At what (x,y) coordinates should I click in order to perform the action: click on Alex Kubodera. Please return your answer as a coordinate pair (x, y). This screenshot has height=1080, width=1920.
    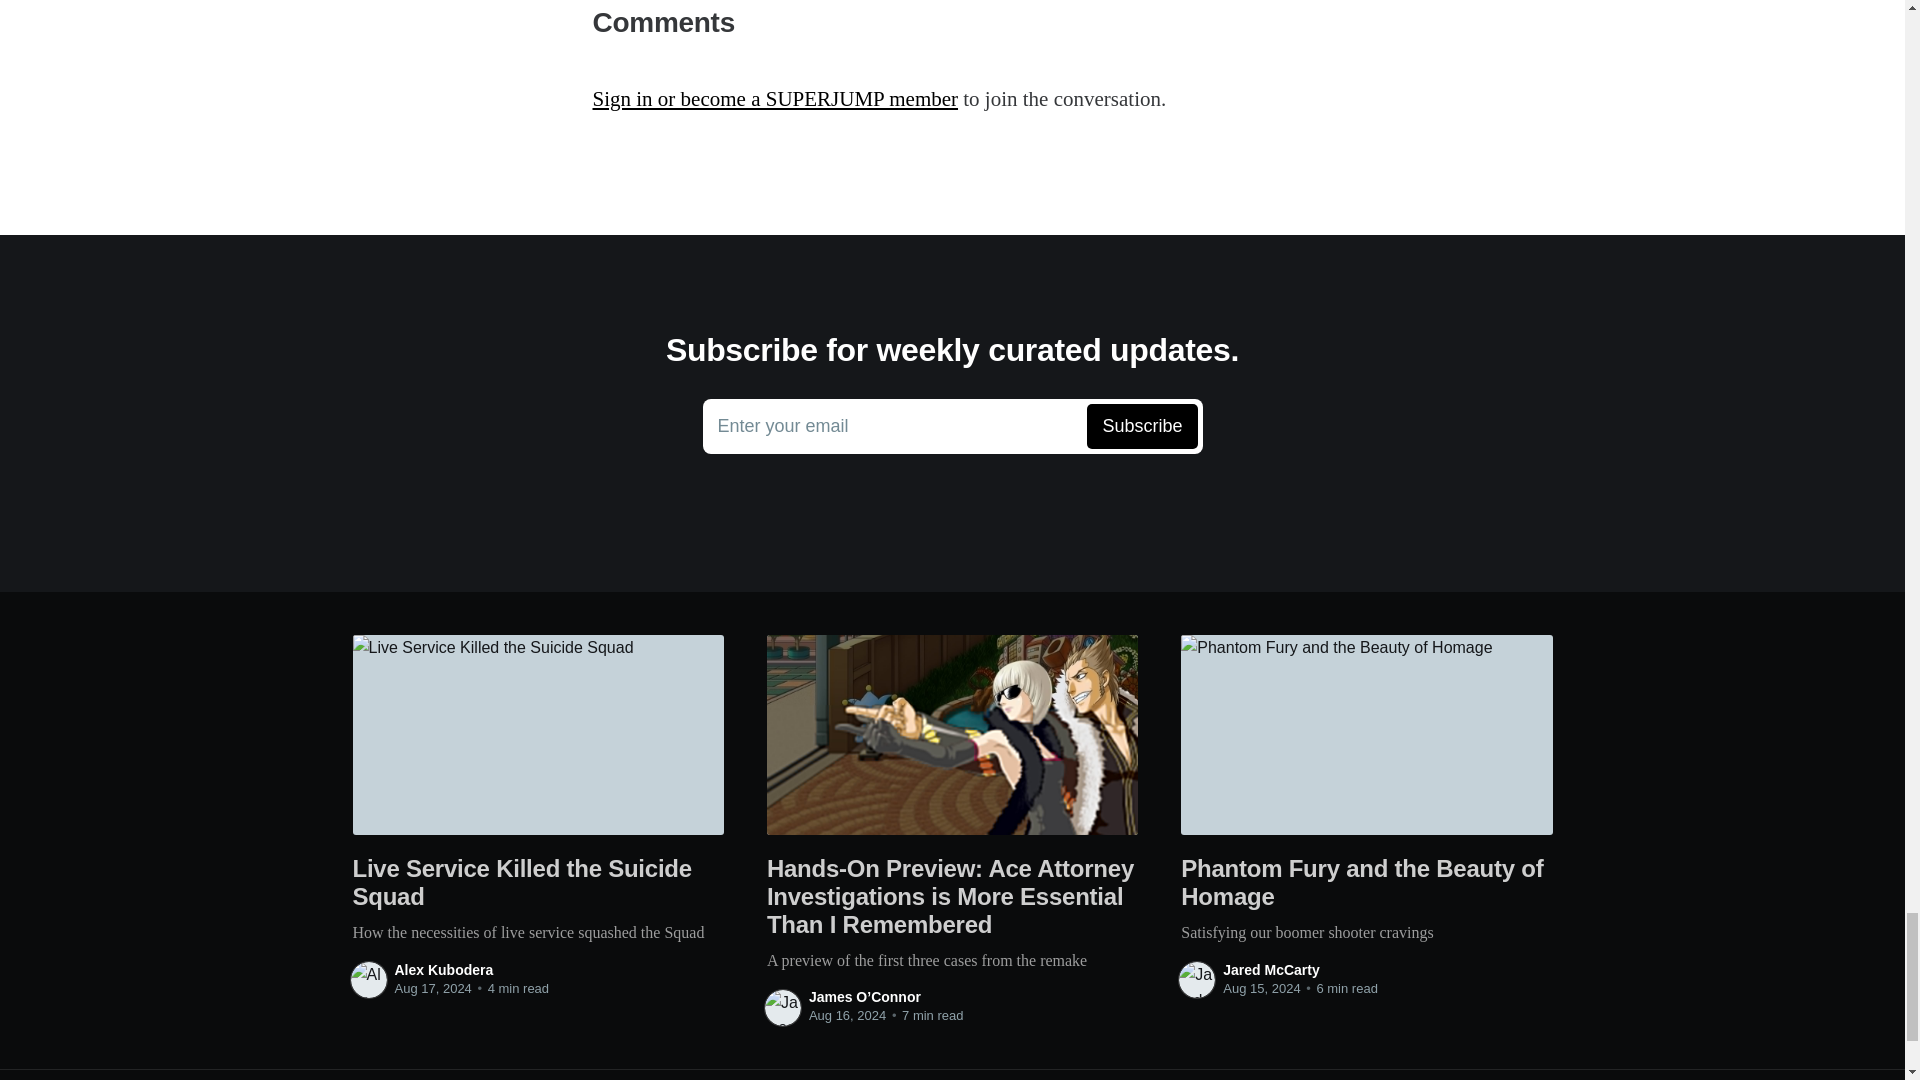
    Looking at the image, I should click on (443, 970).